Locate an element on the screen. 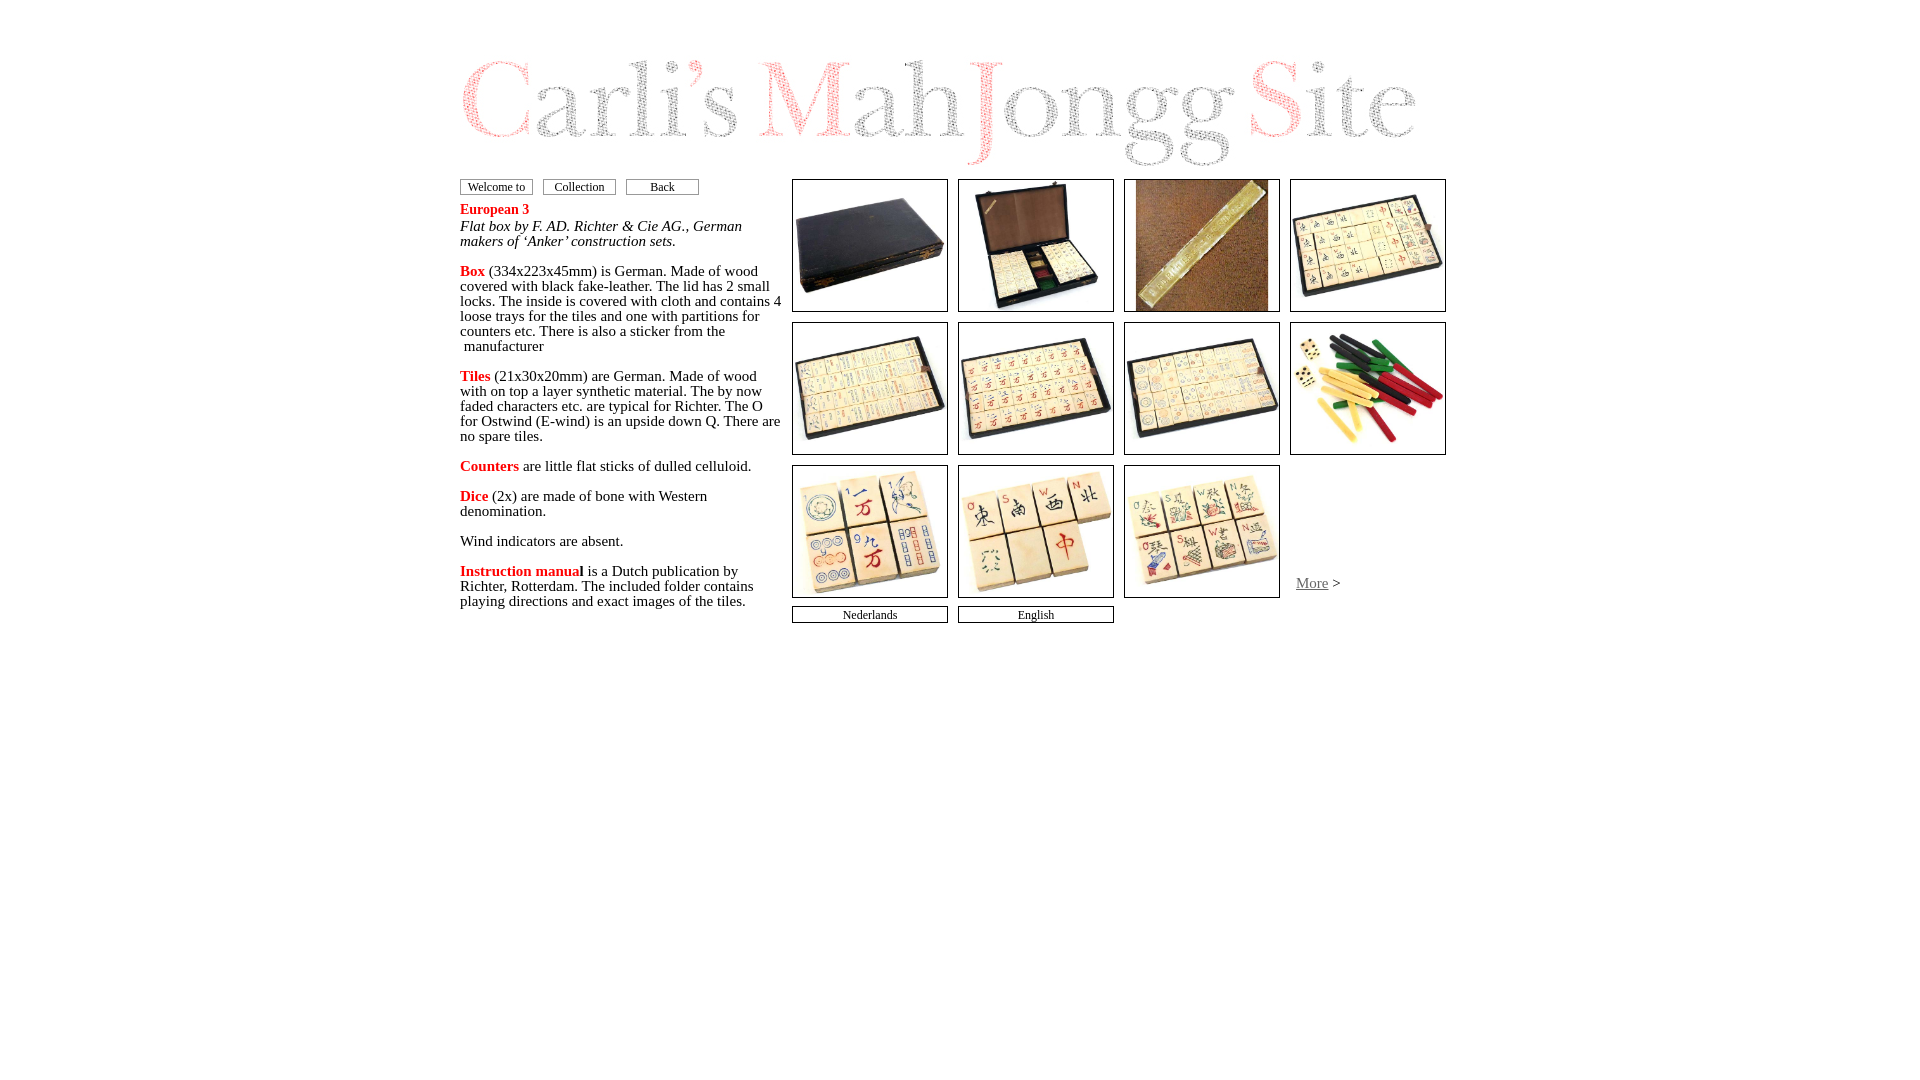 The image size is (1920, 1080). Back is located at coordinates (662, 187).